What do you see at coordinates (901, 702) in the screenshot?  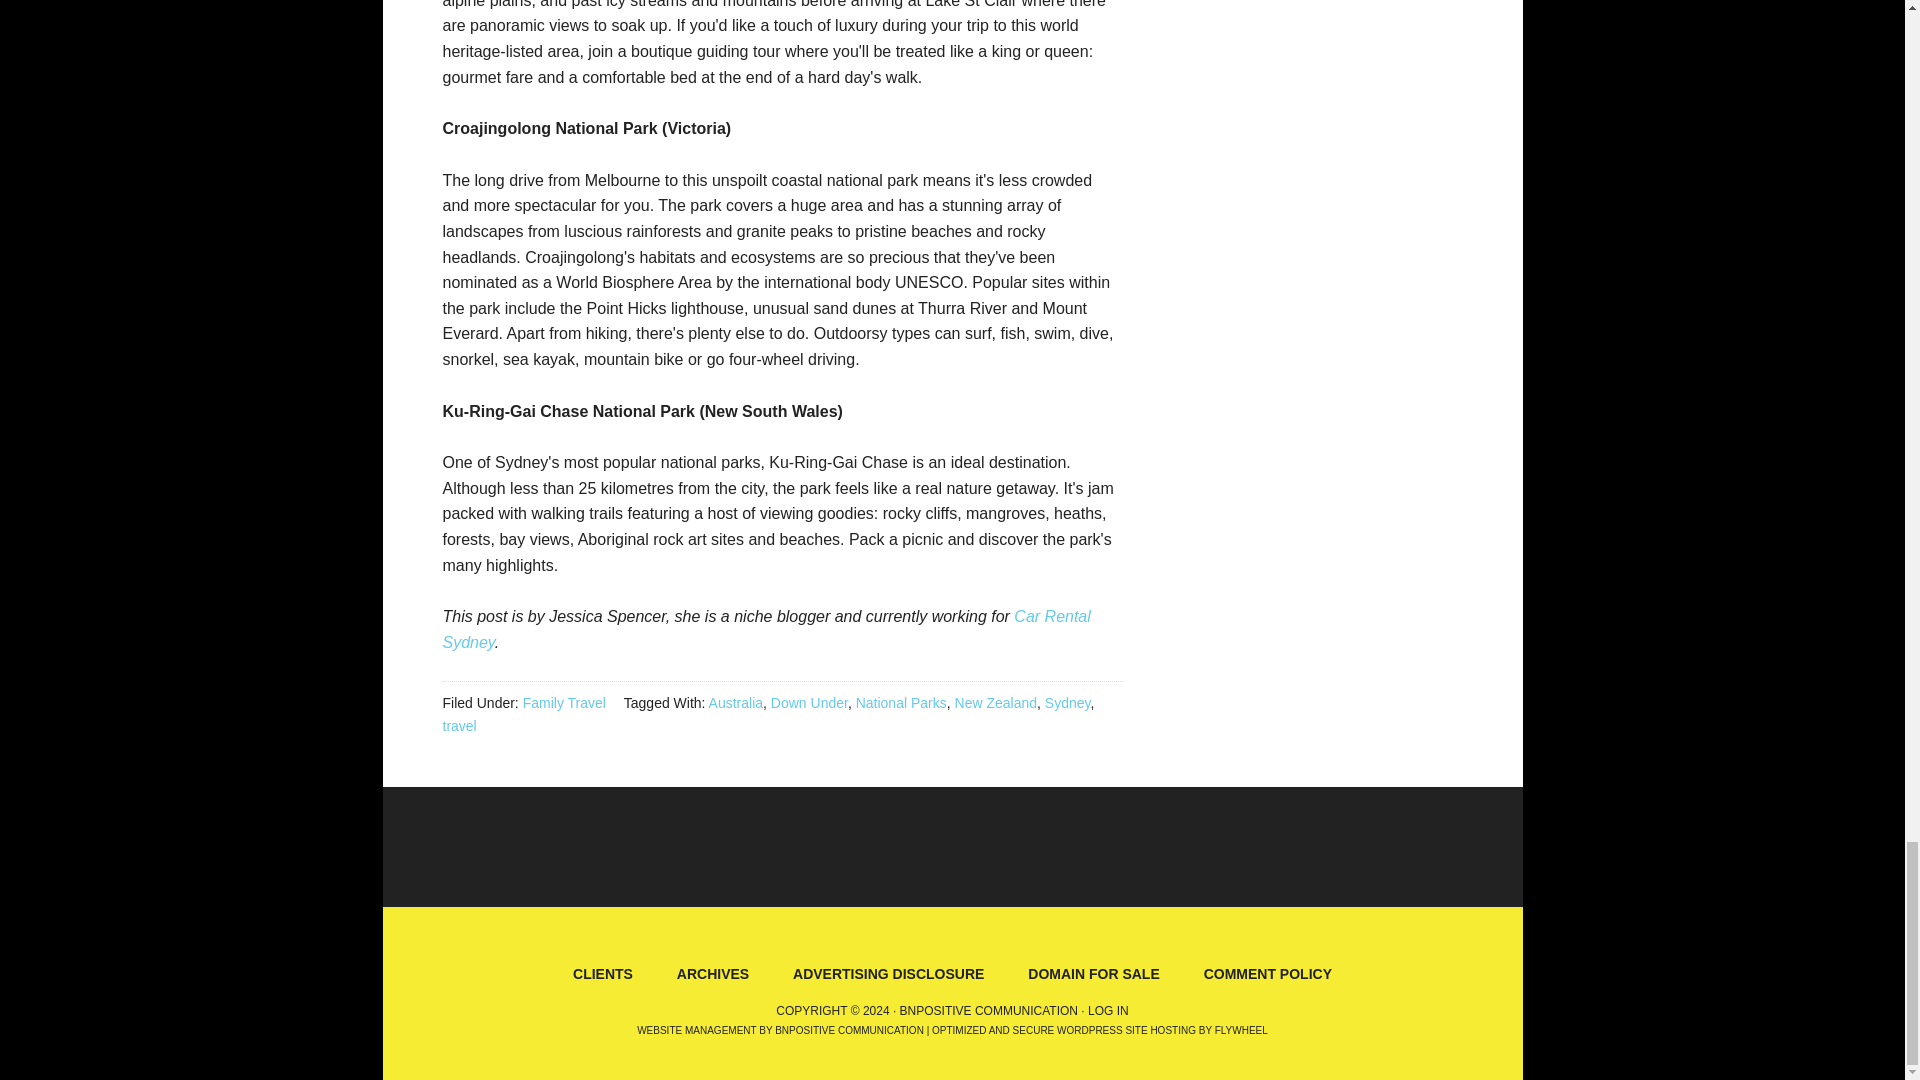 I see `National Parks` at bounding box center [901, 702].